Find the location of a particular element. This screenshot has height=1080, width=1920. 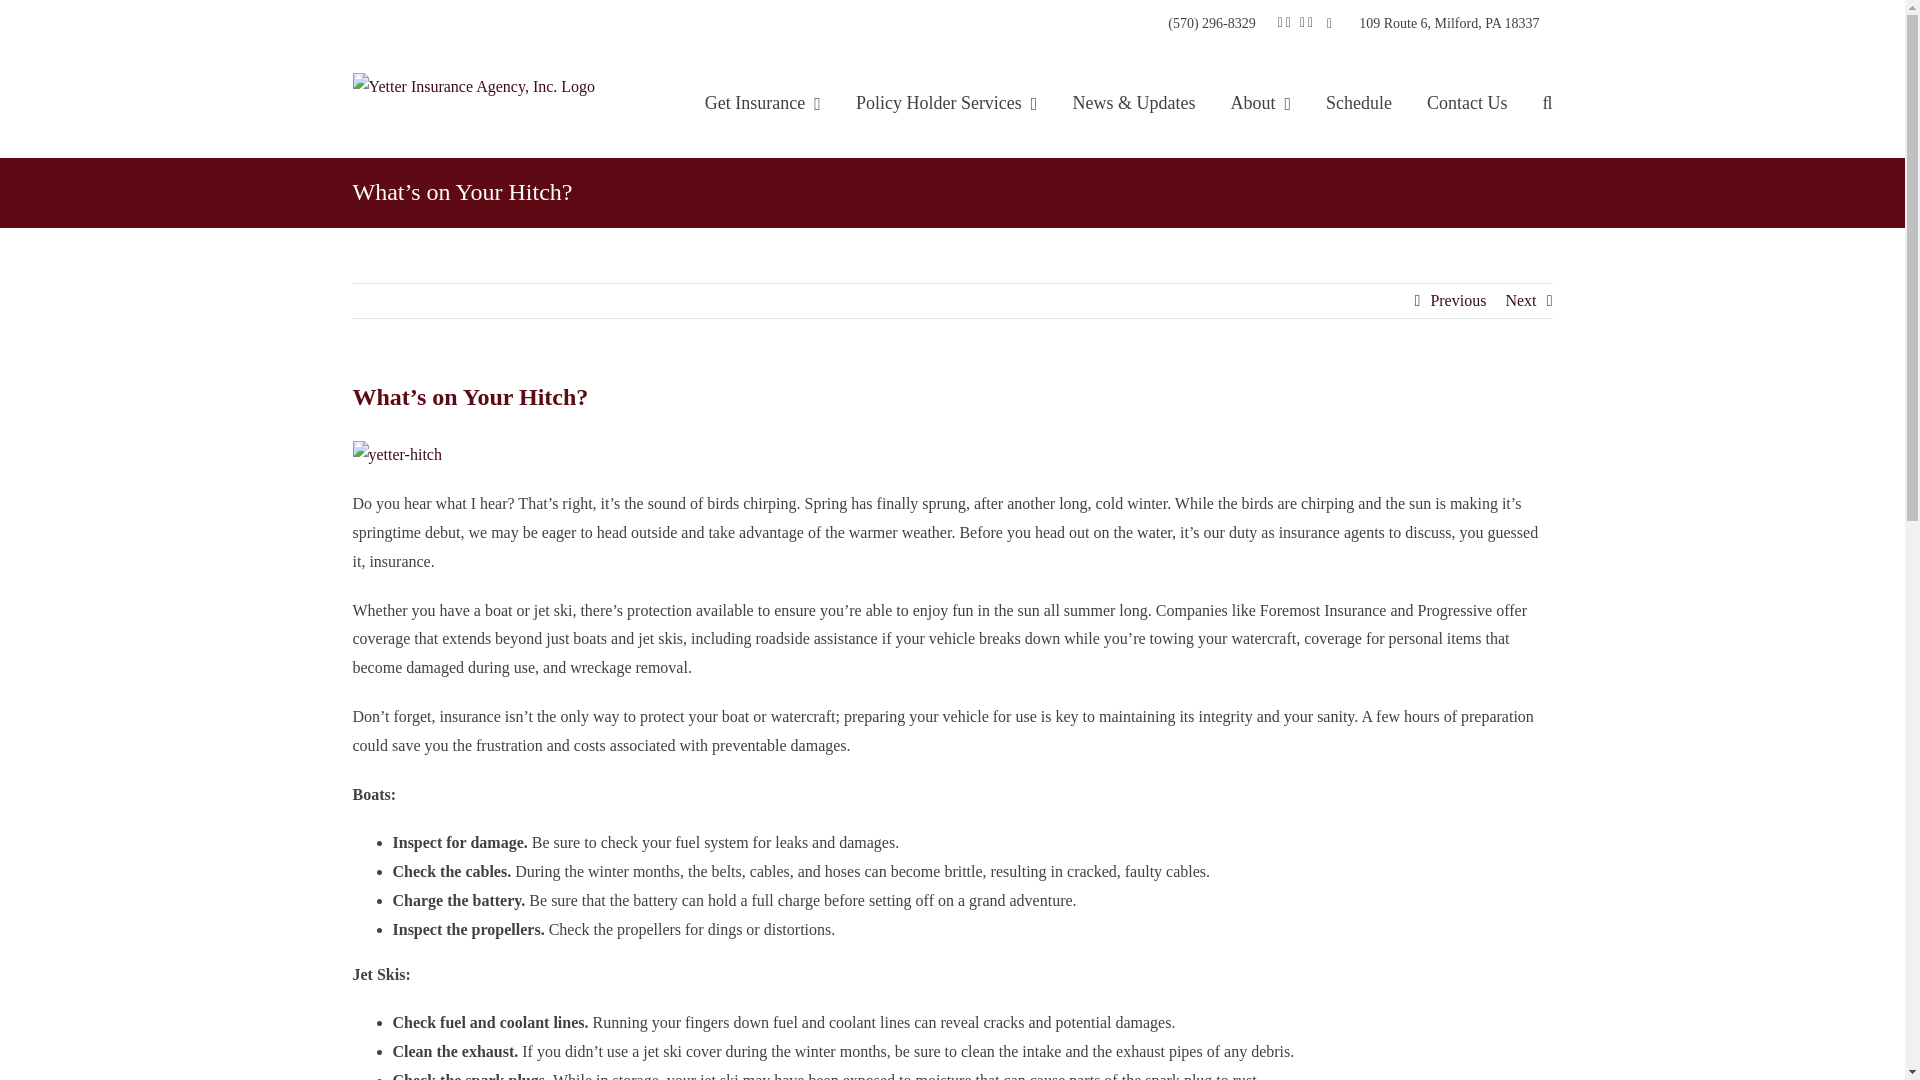

Next is located at coordinates (1520, 300).